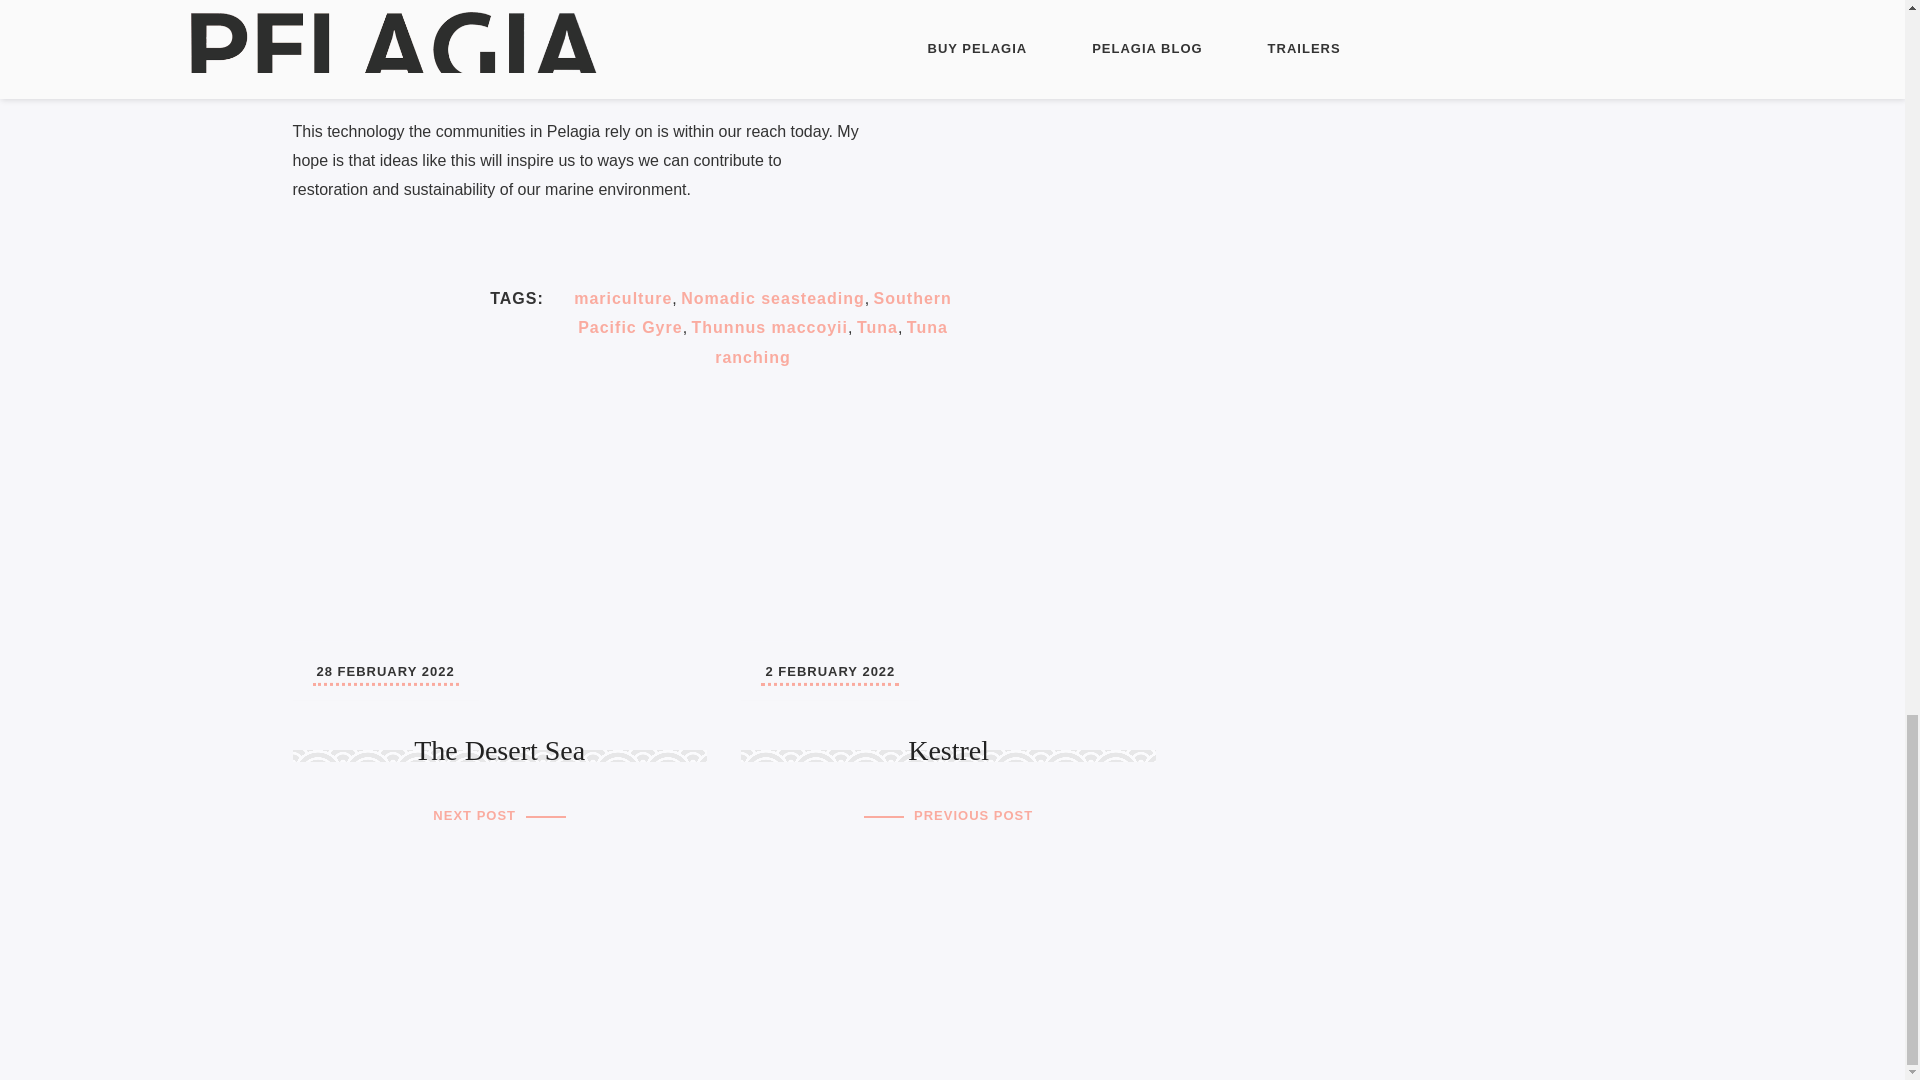  Describe the element at coordinates (773, 298) in the screenshot. I see `Tuna` at that location.